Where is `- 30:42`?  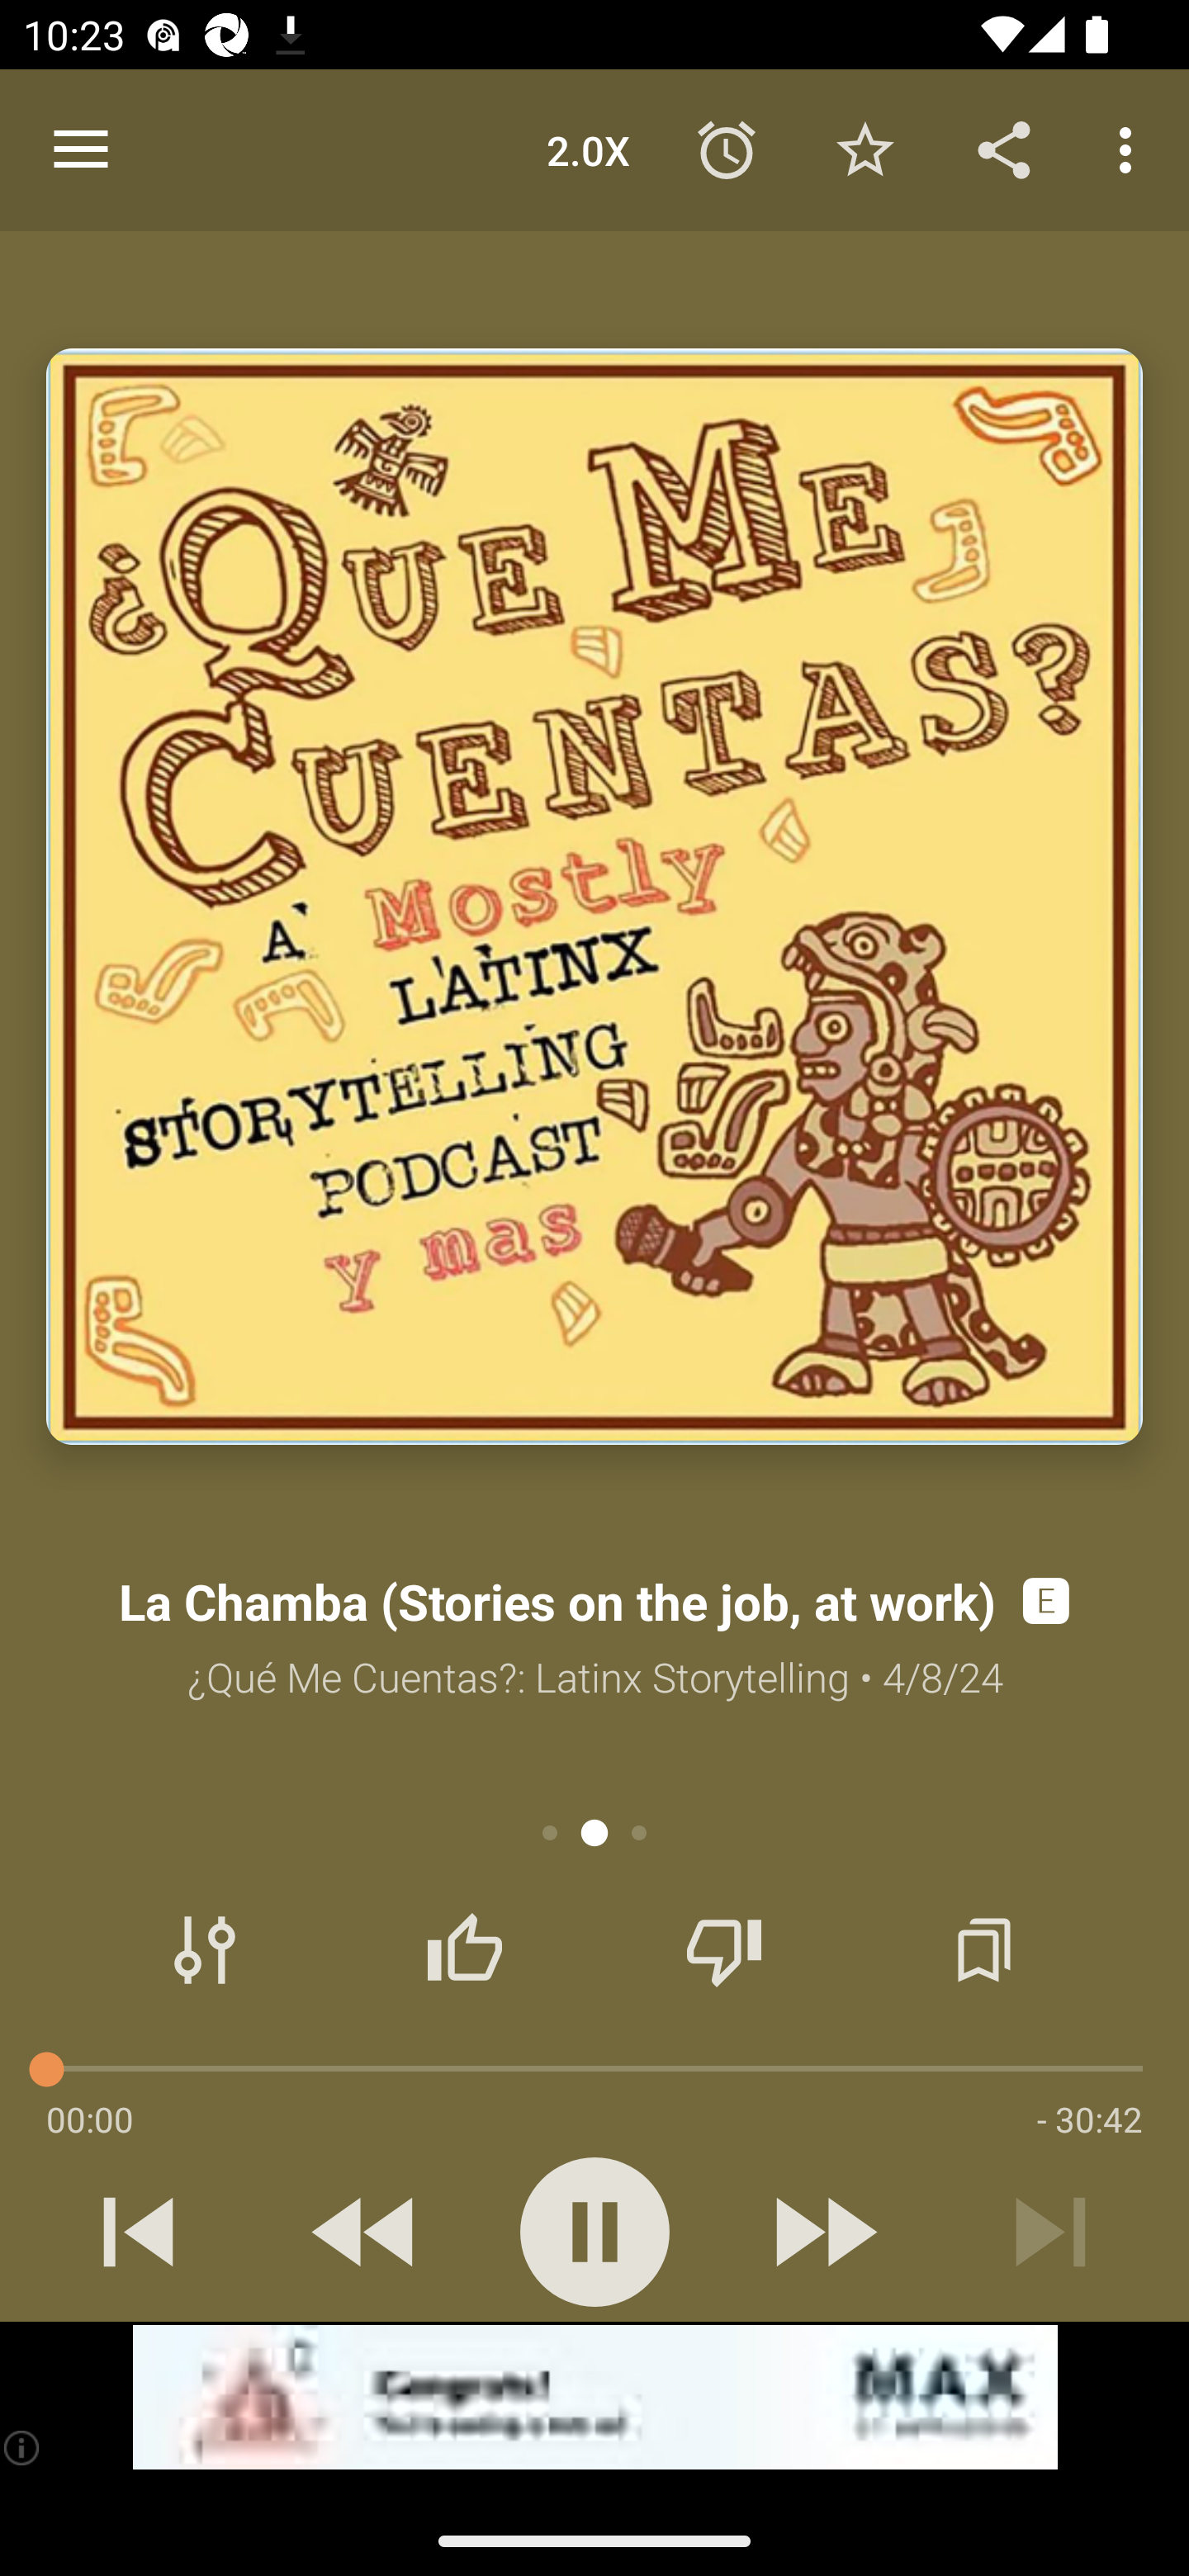
- 30:42 is located at coordinates (1089, 2119).